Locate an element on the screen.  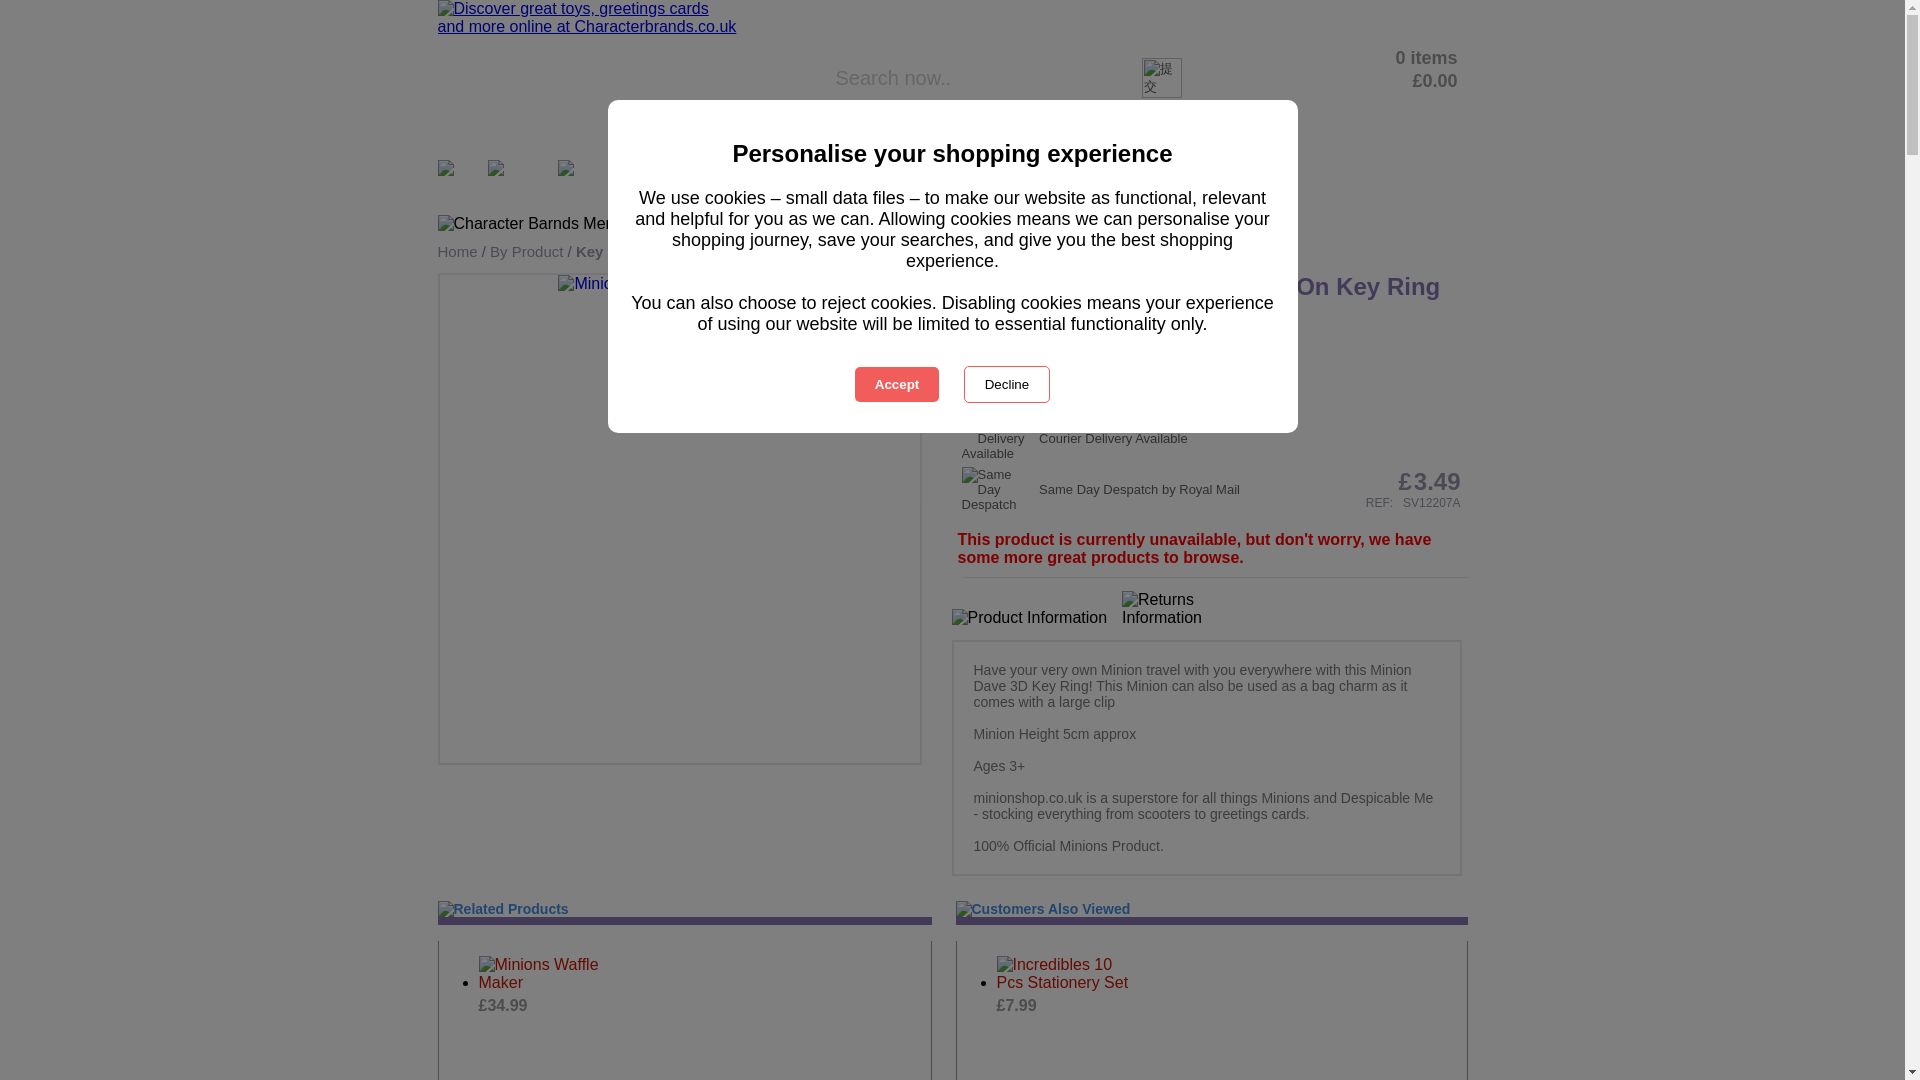
Minions Waffle Maker is located at coordinates (550, 974).